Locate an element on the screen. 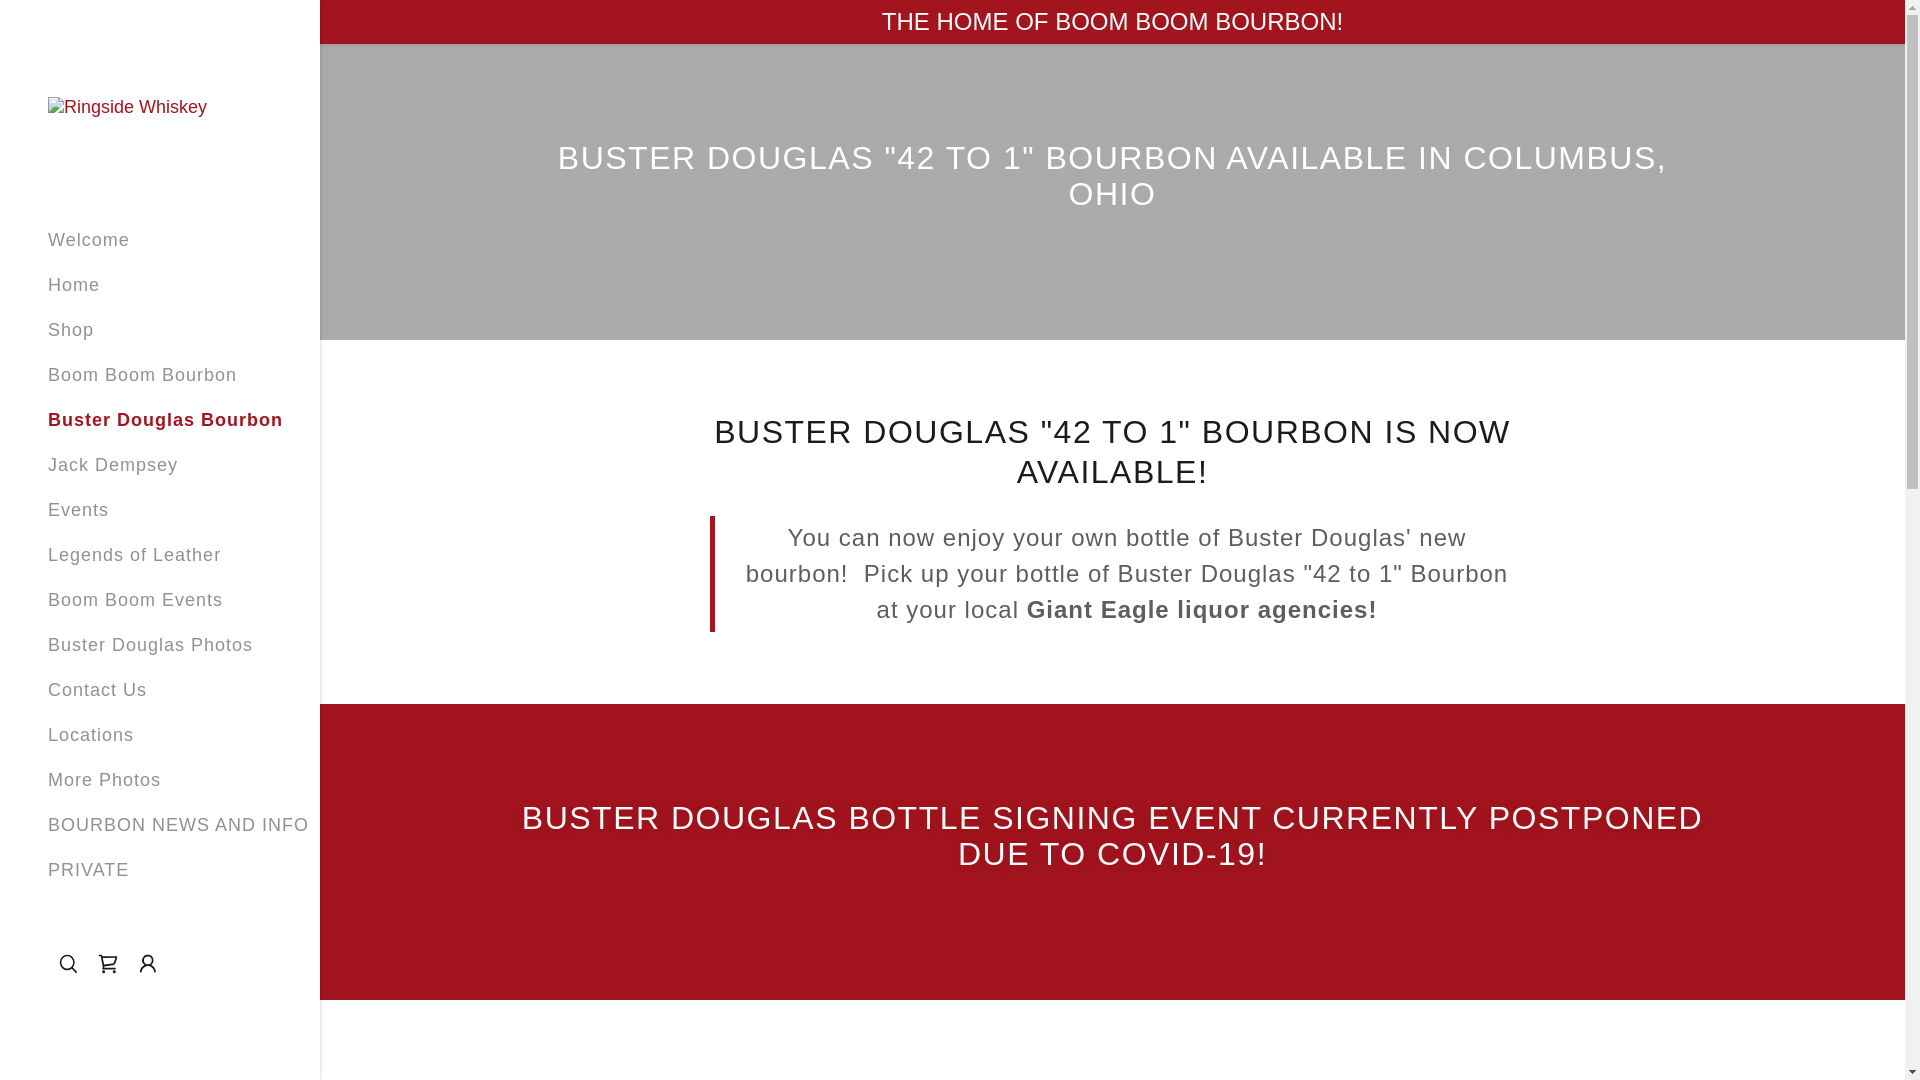 This screenshot has width=1920, height=1080. Shop is located at coordinates (71, 330).